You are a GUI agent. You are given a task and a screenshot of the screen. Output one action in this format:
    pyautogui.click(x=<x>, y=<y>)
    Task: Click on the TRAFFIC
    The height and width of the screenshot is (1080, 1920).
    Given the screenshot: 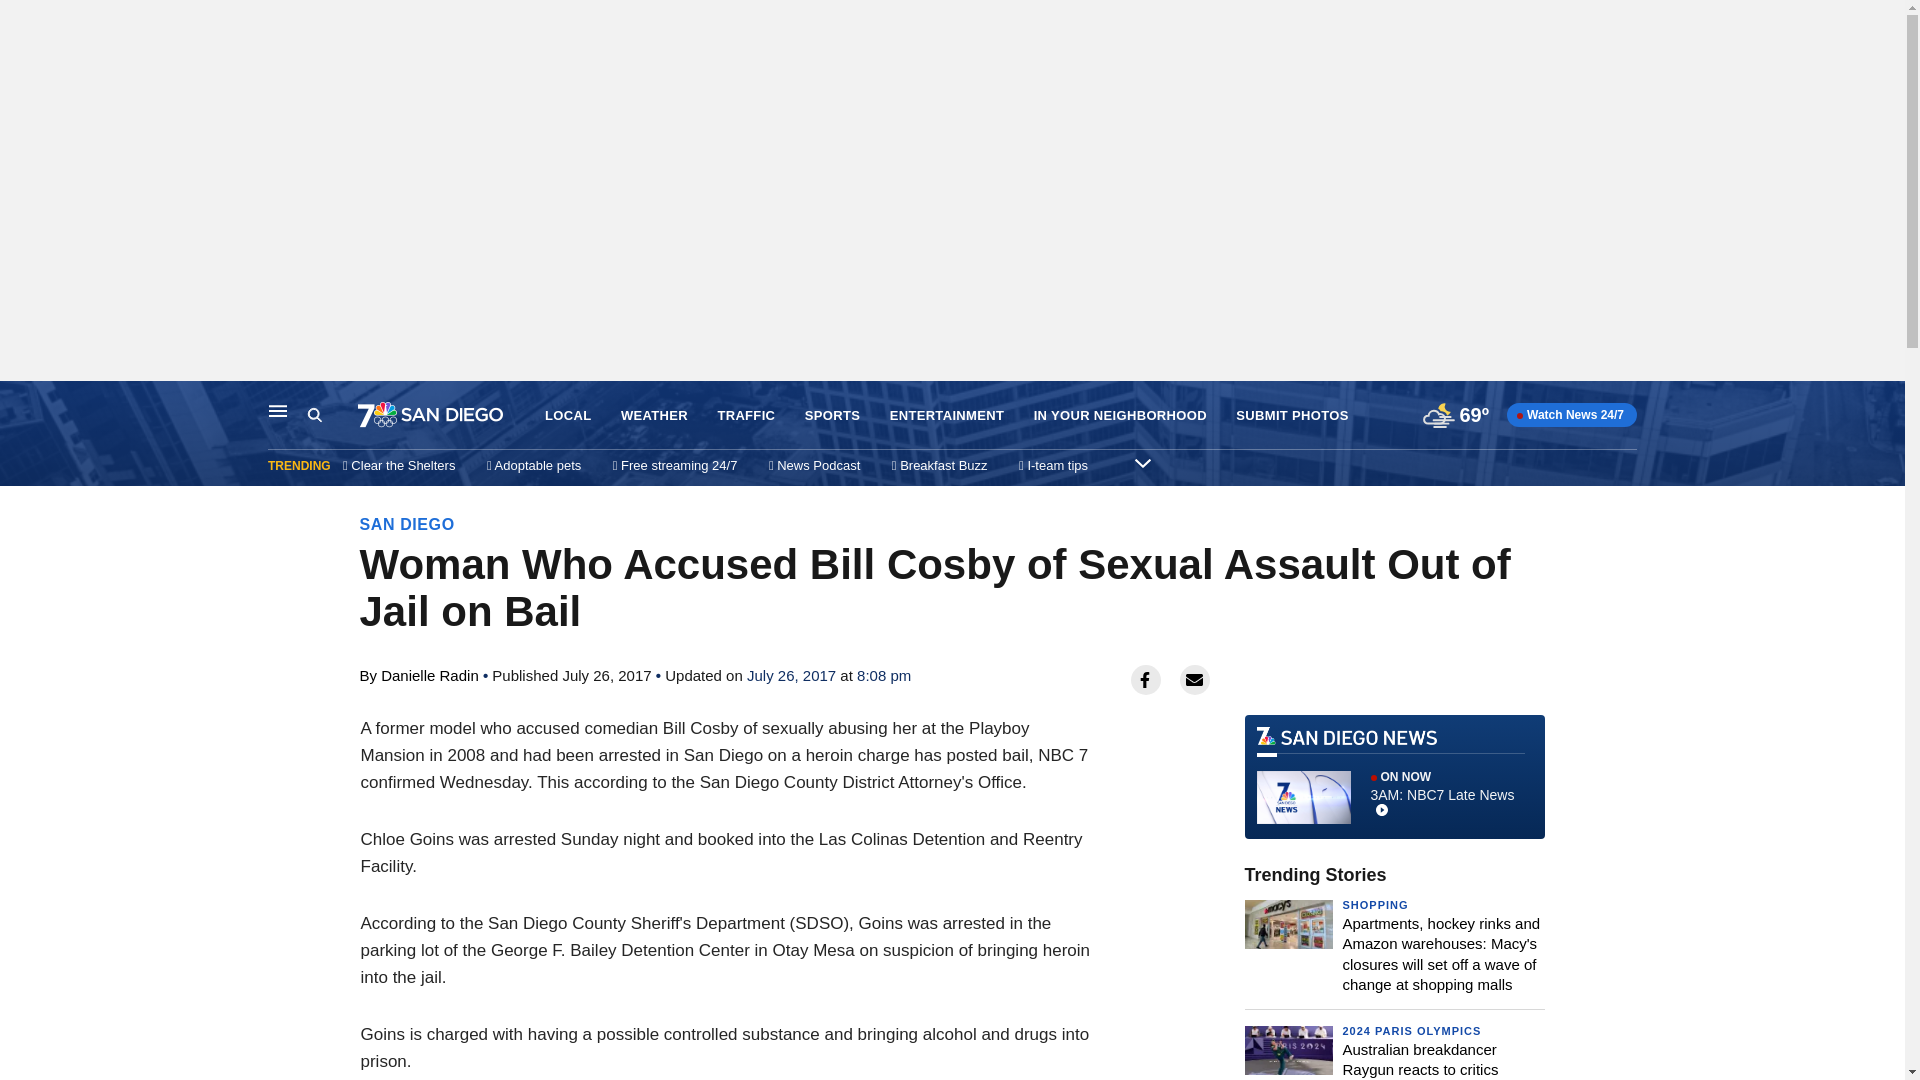 What is the action you would take?
    pyautogui.click(x=314, y=415)
    